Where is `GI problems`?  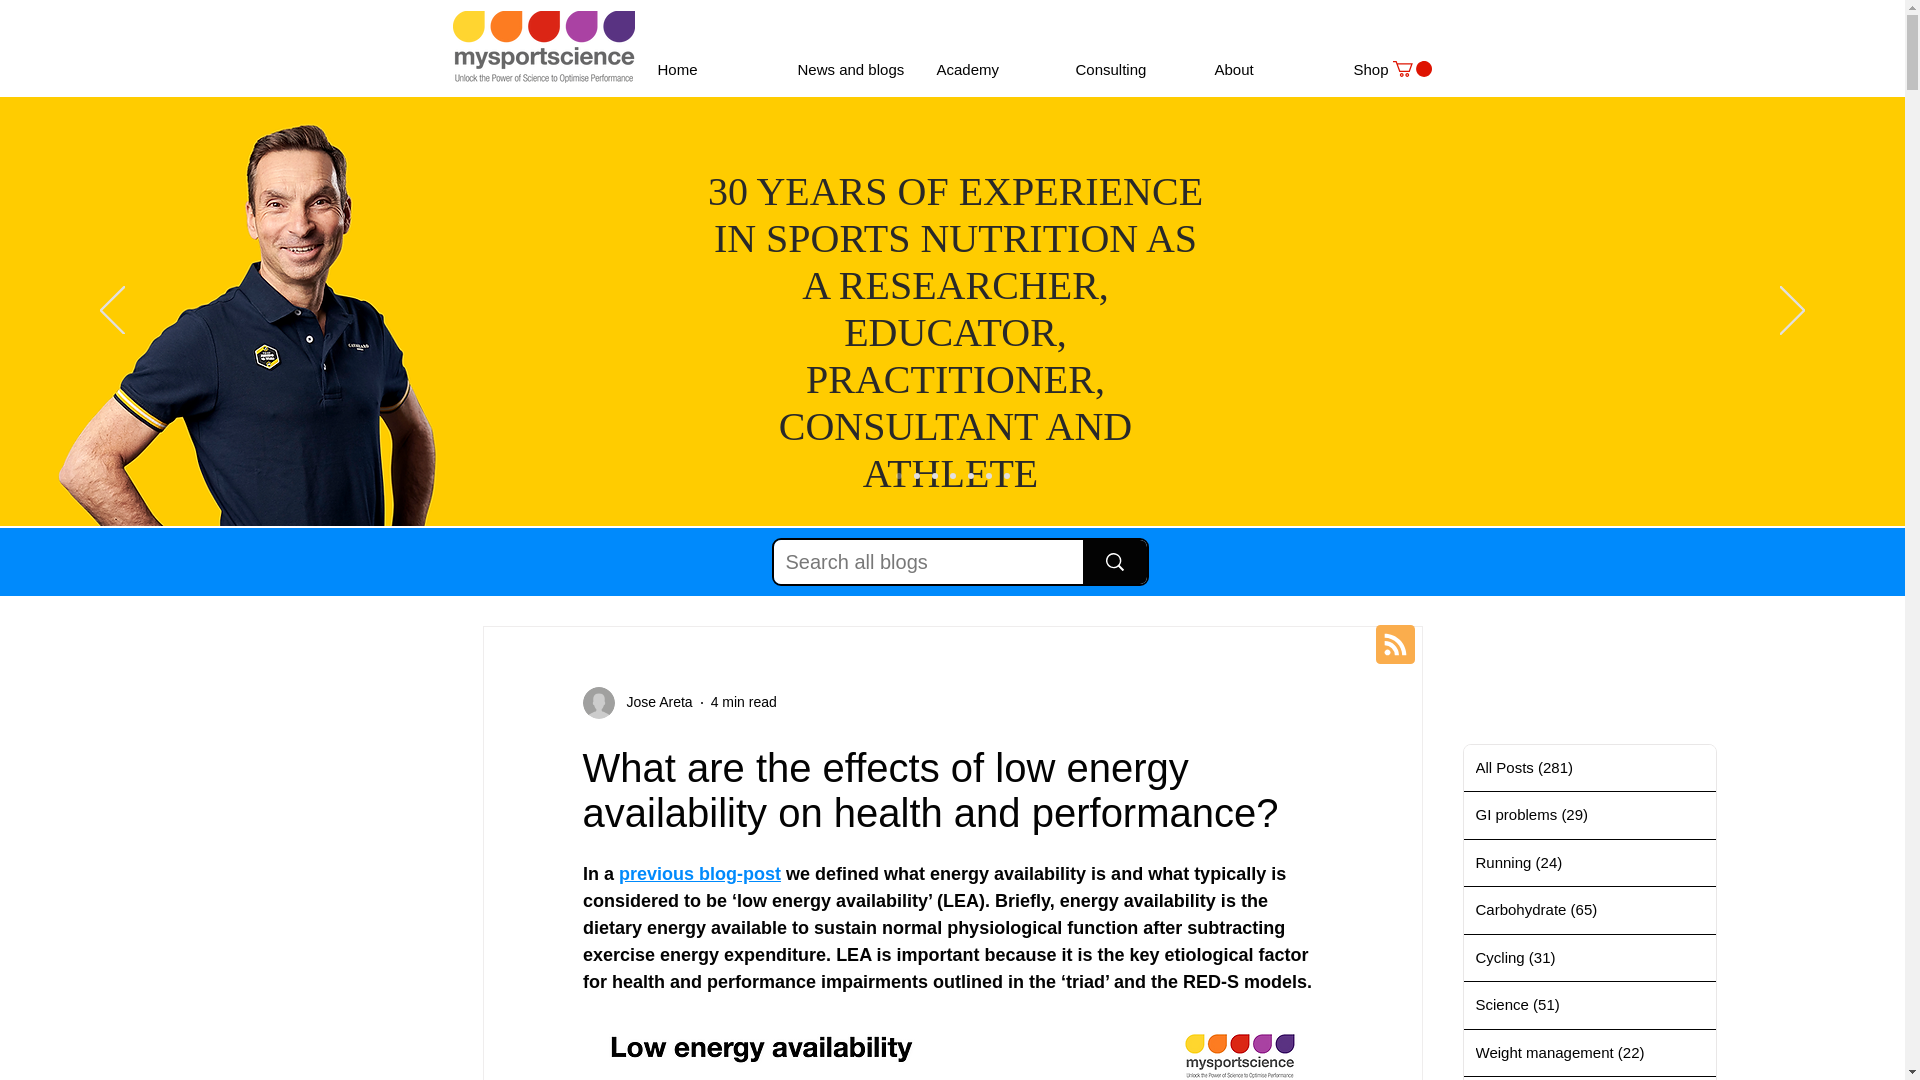 GI problems is located at coordinates (606, 566).